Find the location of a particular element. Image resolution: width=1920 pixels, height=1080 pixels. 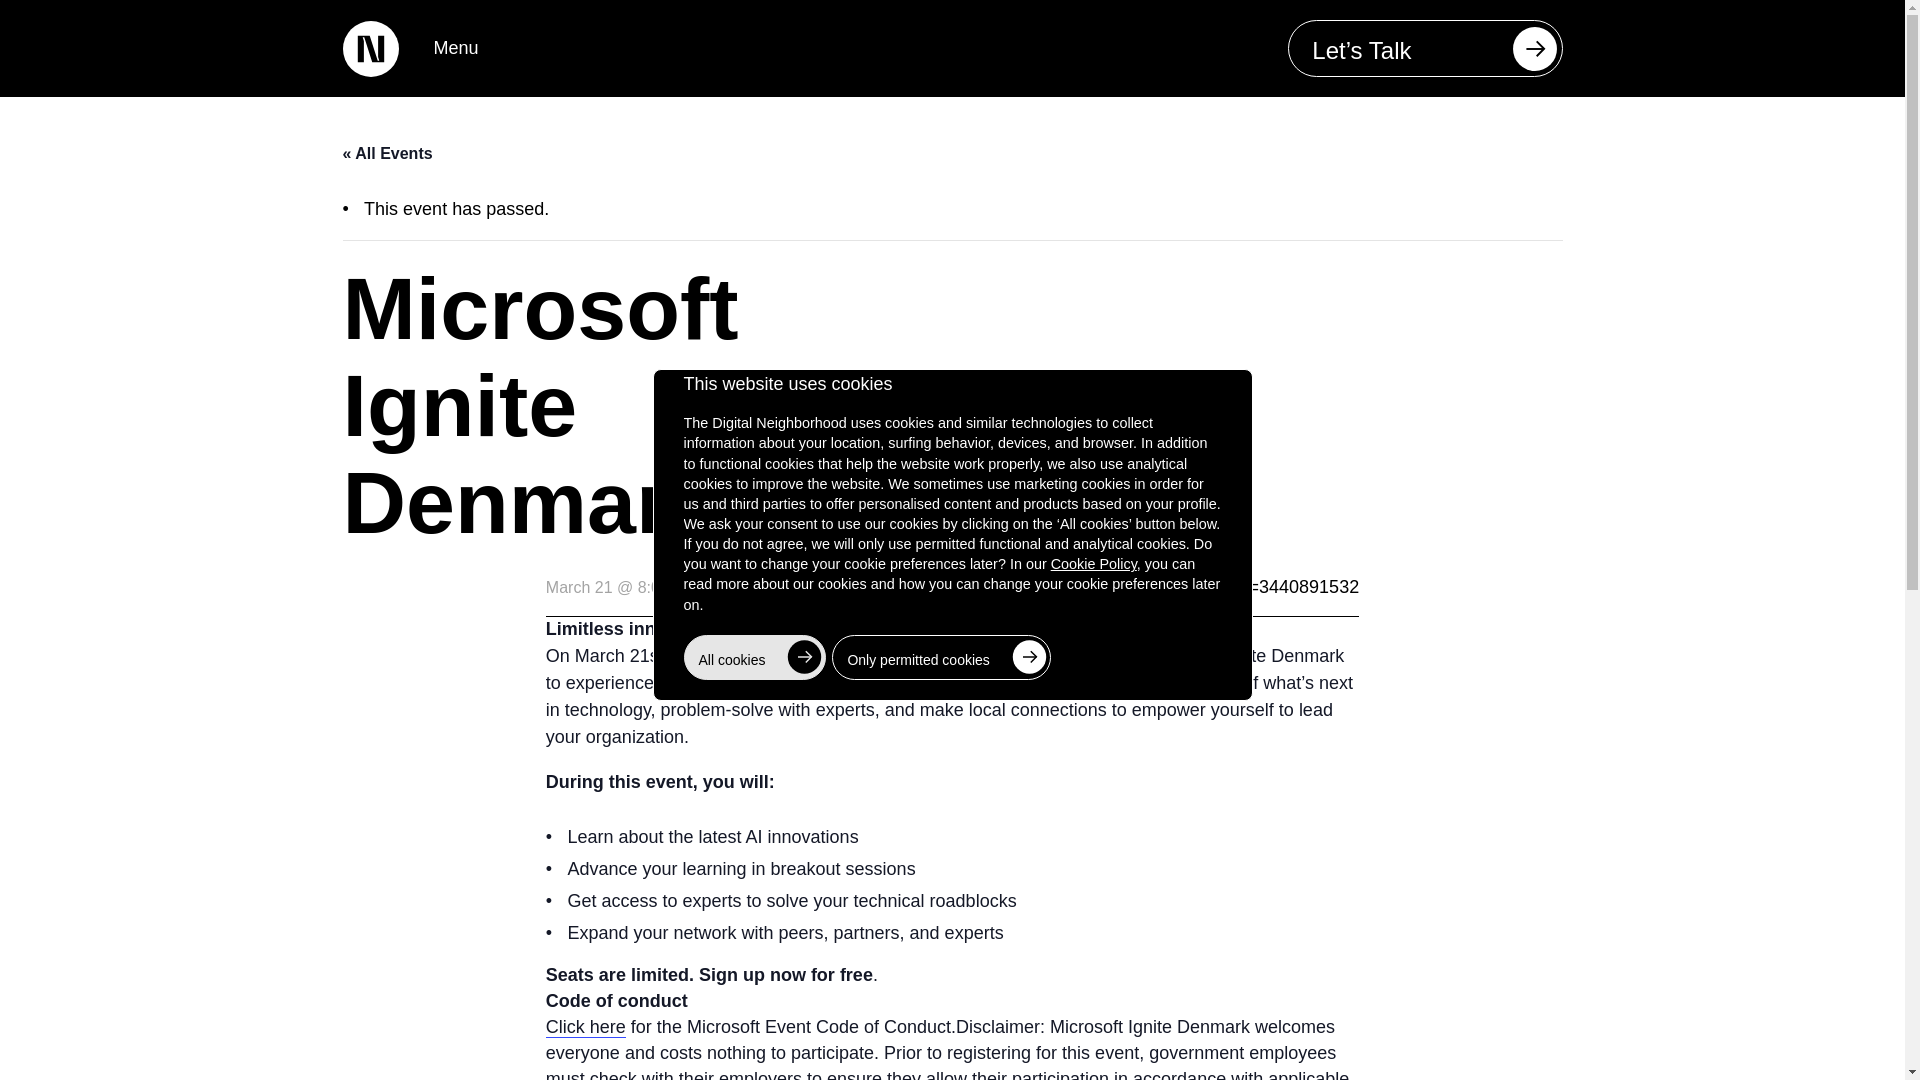

All cookies is located at coordinates (755, 658).